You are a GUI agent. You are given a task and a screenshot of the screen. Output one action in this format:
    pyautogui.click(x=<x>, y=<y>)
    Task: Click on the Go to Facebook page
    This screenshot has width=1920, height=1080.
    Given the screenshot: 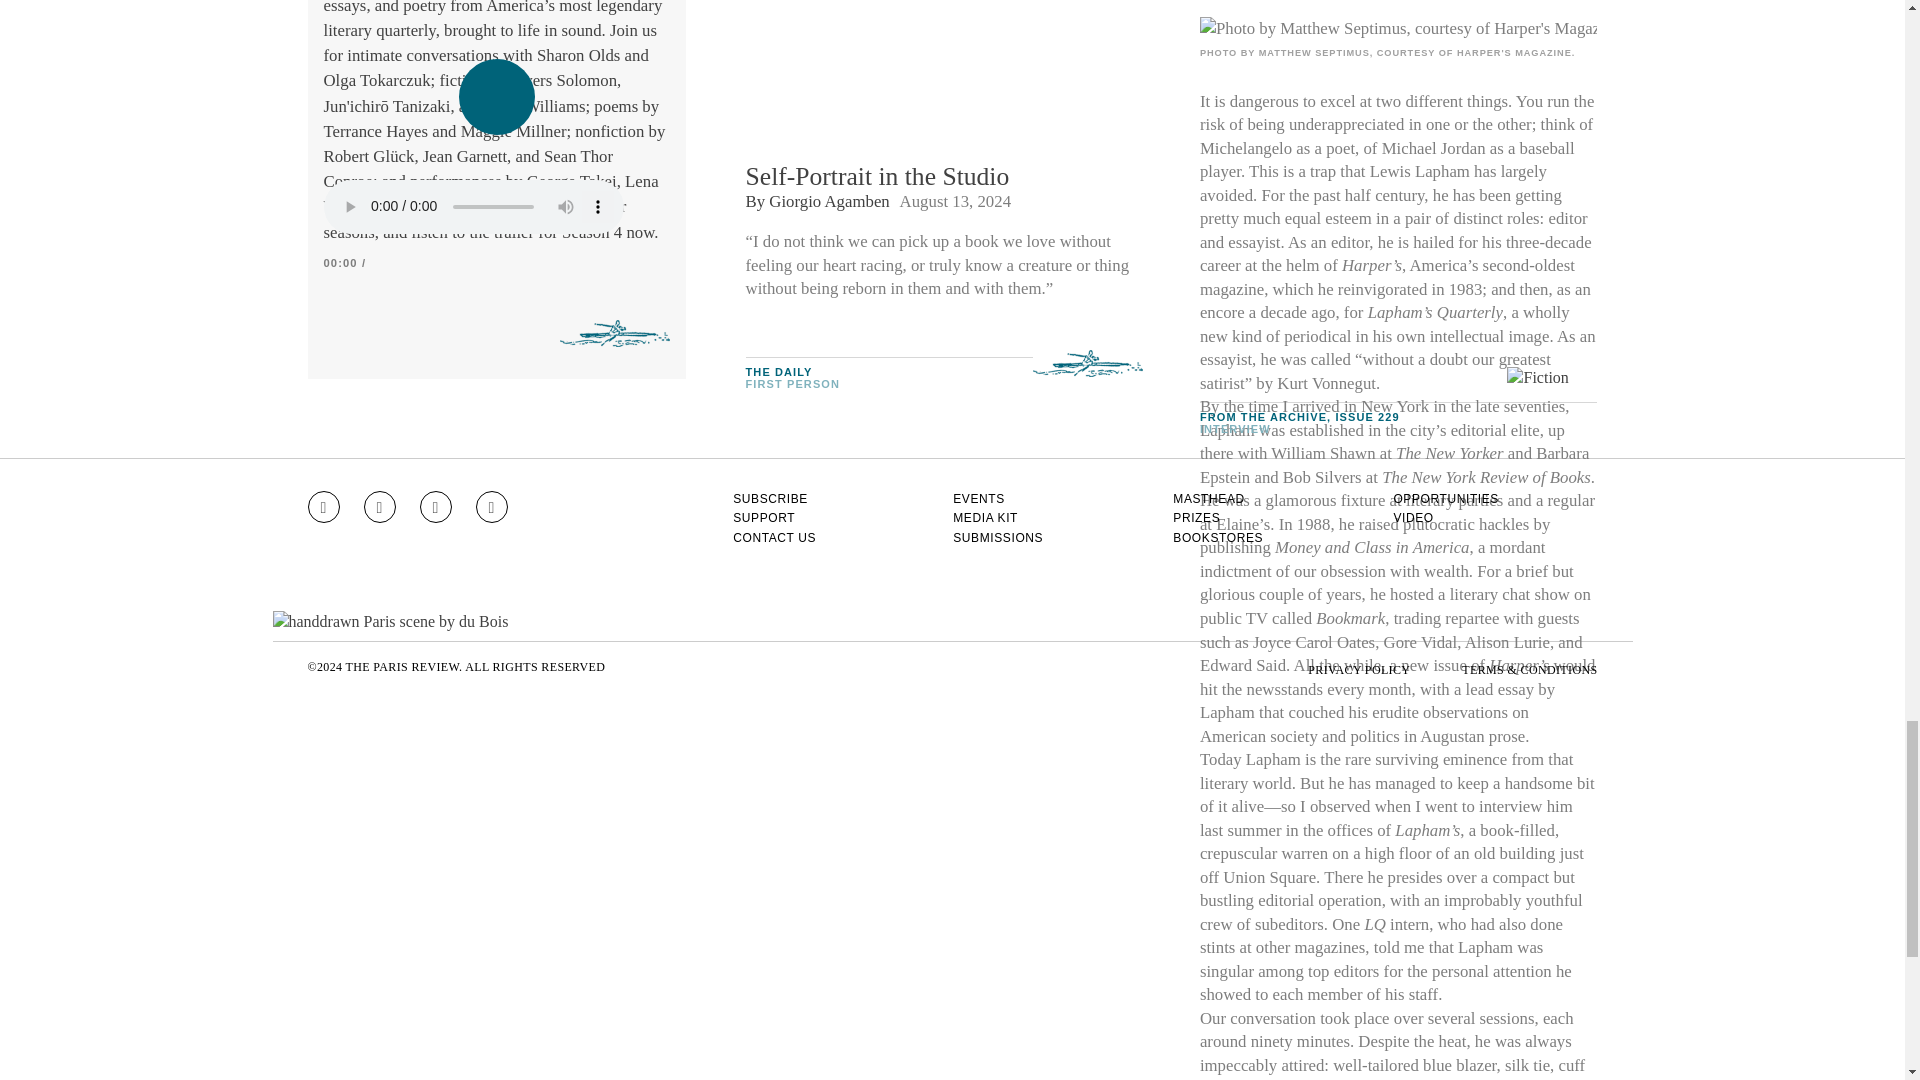 What is the action you would take?
    pyautogui.click(x=380, y=506)
    